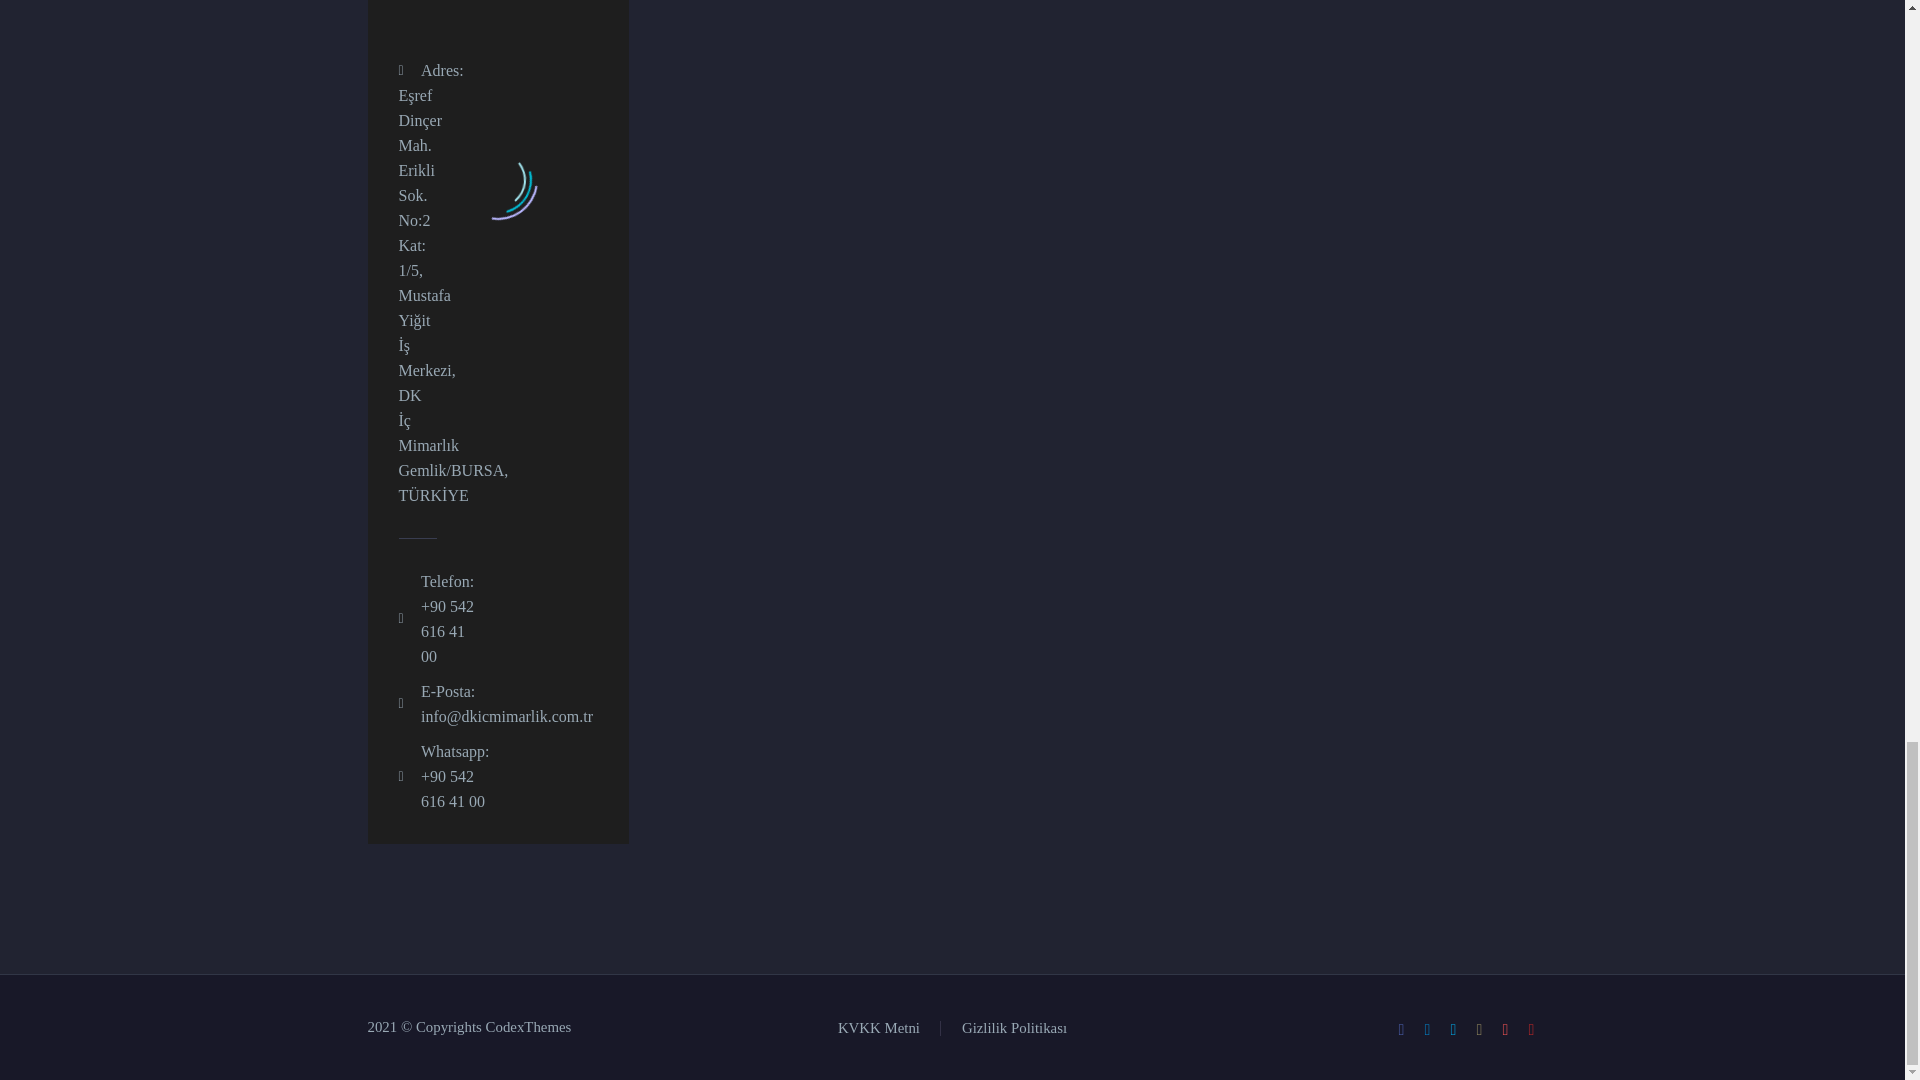 The width and height of the screenshot is (1920, 1080). What do you see at coordinates (1532, 1029) in the screenshot?
I see `YouTube` at bounding box center [1532, 1029].